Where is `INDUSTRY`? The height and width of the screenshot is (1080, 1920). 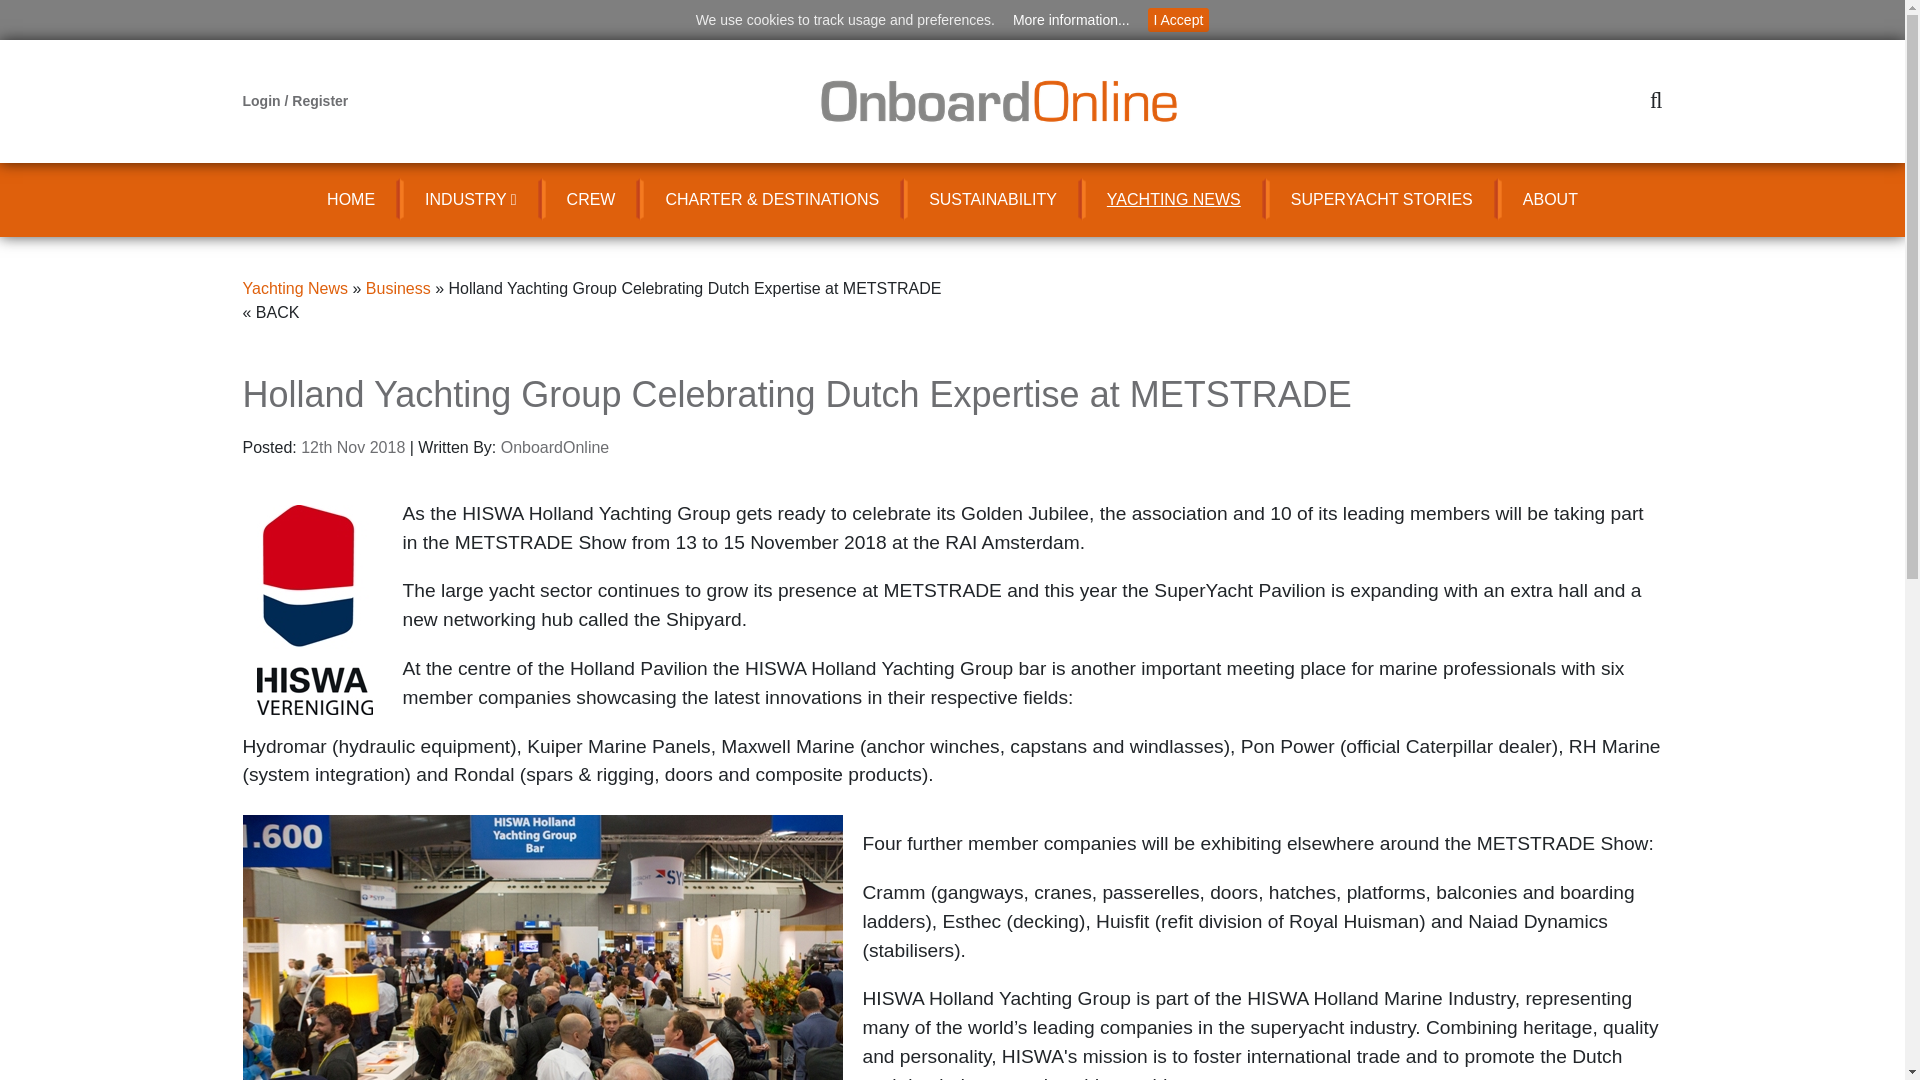
INDUSTRY is located at coordinates (470, 200).